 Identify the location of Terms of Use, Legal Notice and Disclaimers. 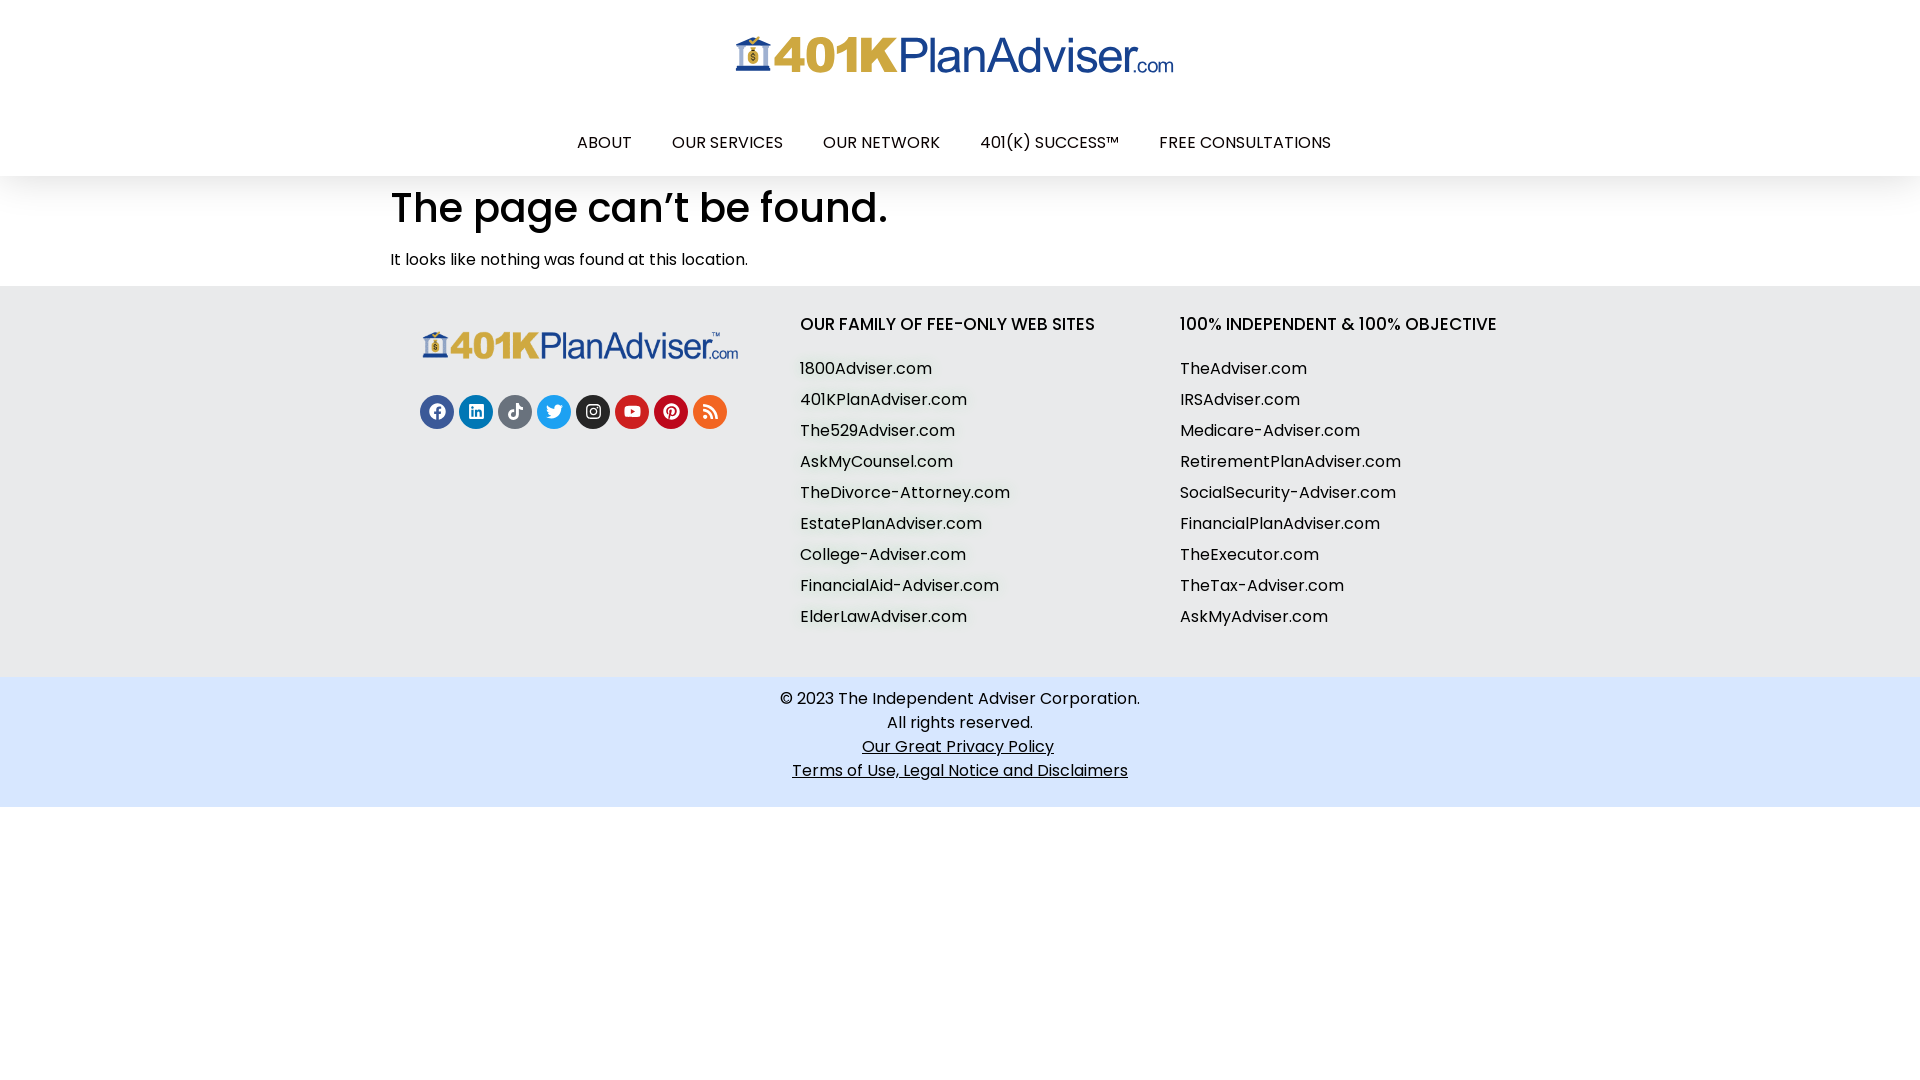
(960, 770).